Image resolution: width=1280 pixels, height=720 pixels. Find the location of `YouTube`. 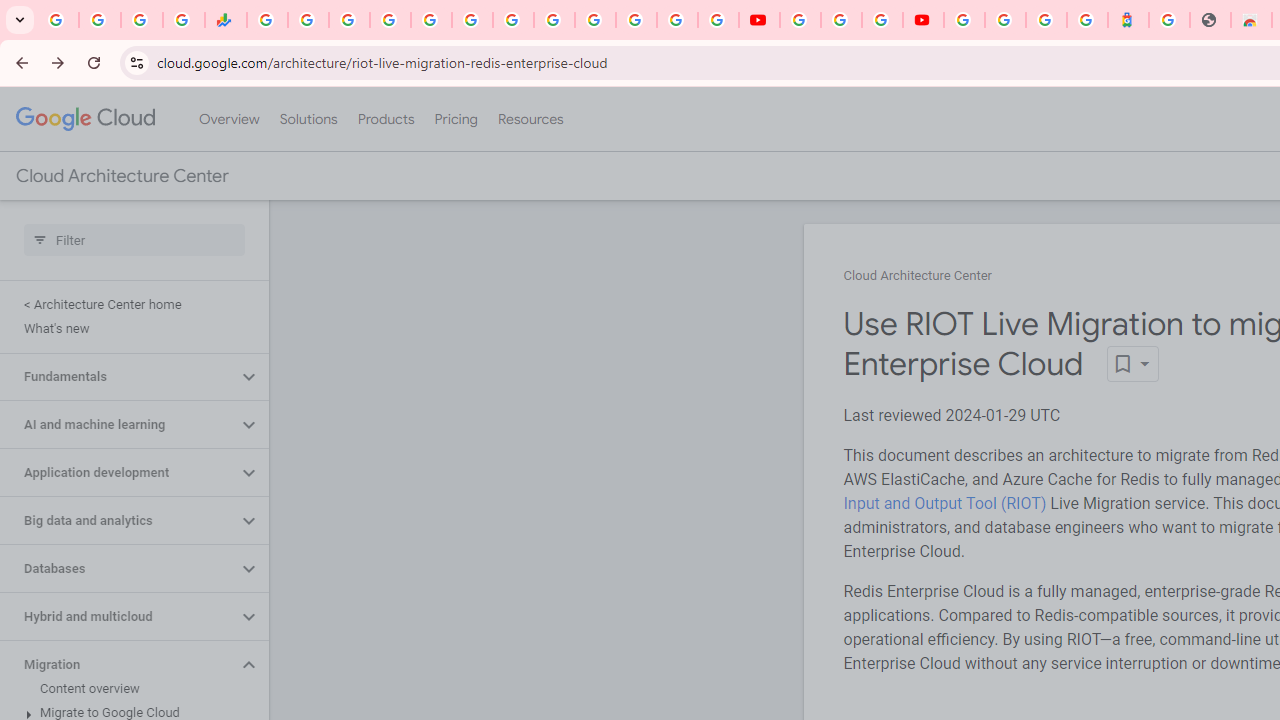

YouTube is located at coordinates (800, 20).